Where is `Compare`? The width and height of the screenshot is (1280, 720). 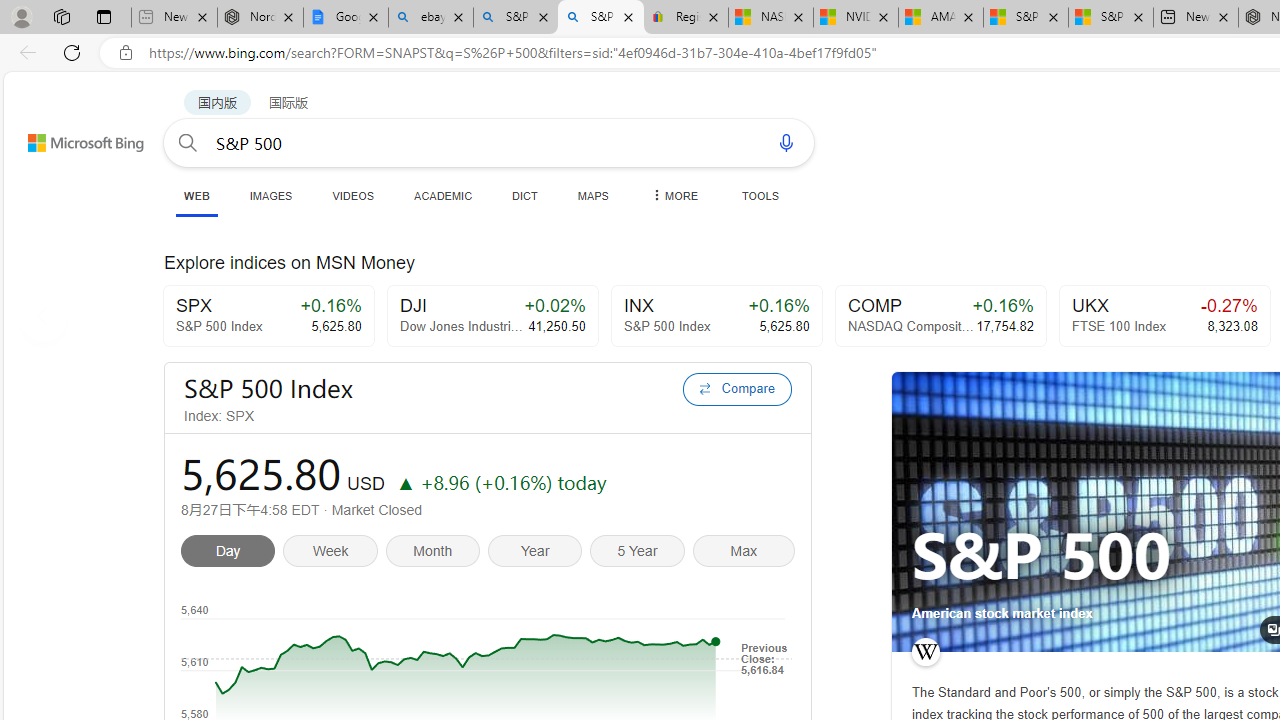
Compare is located at coordinates (737, 388).